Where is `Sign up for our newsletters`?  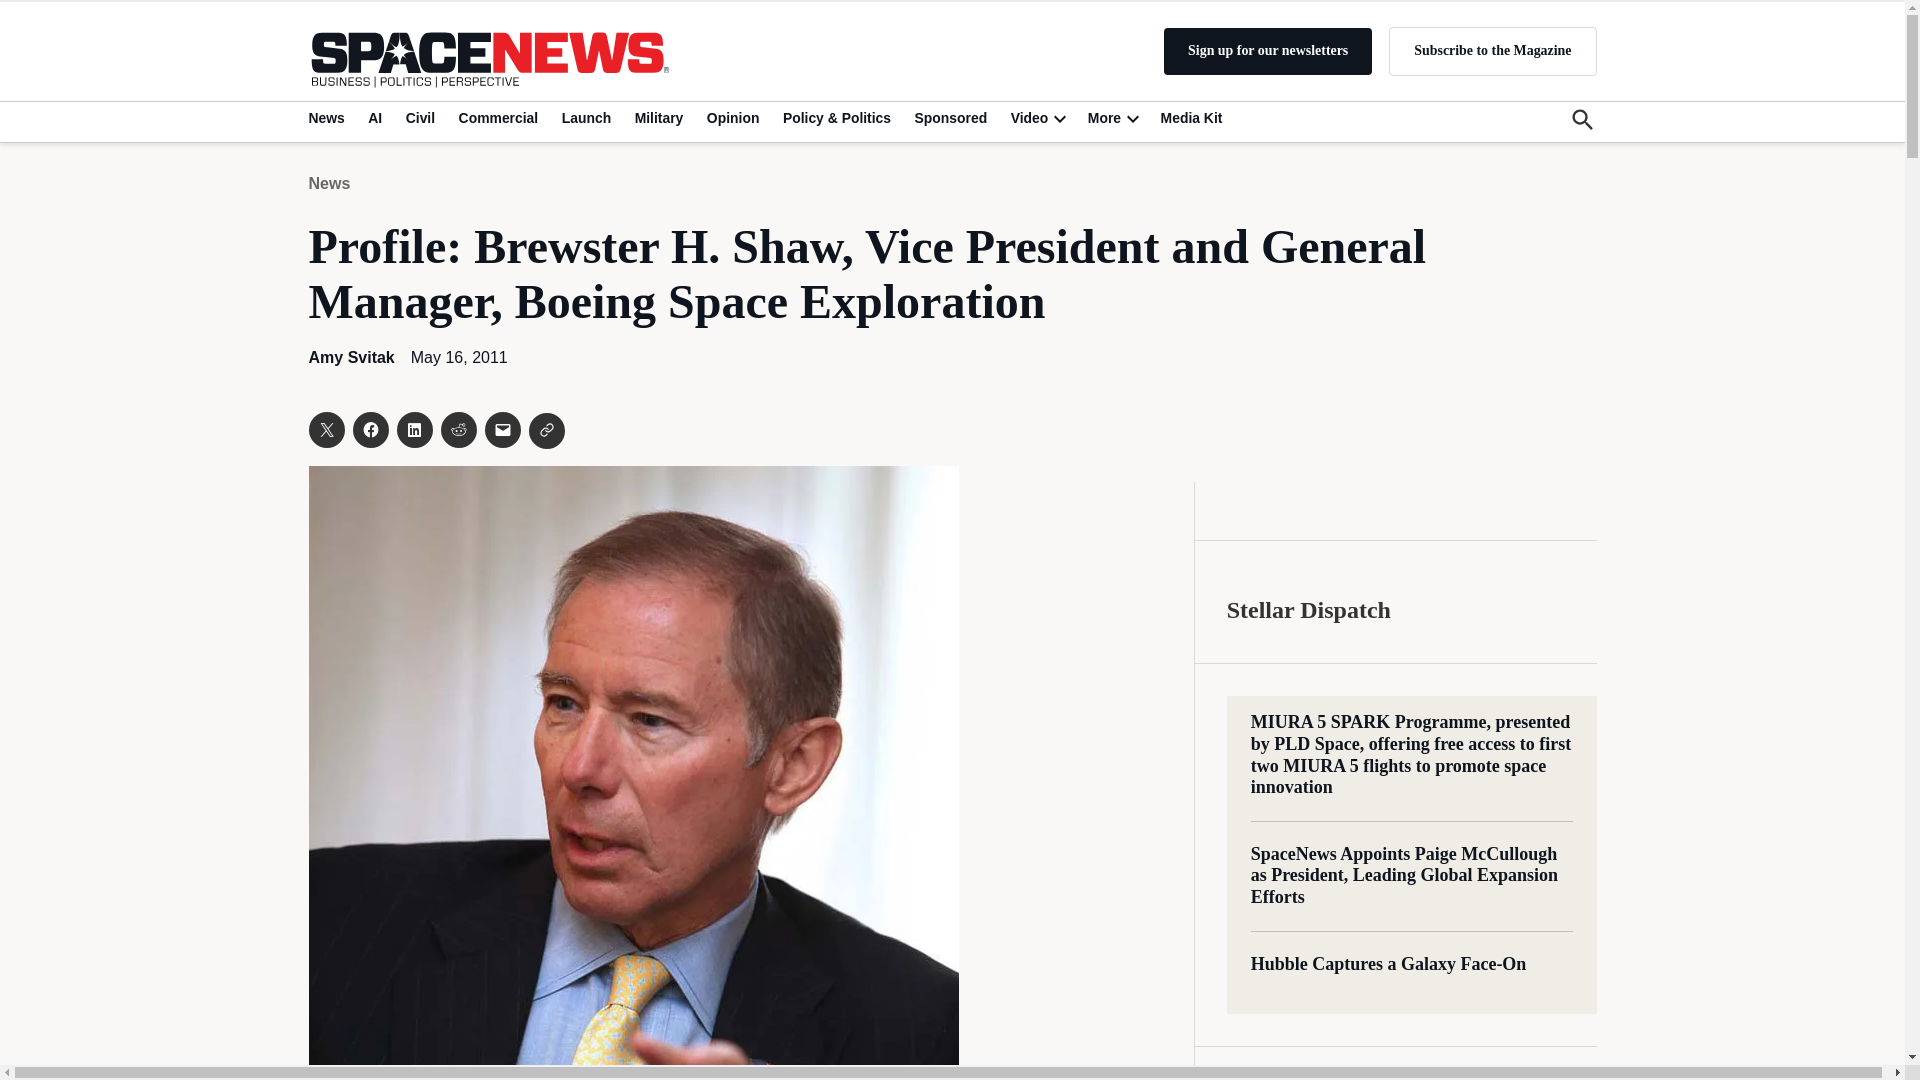 Sign up for our newsletters is located at coordinates (1268, 51).